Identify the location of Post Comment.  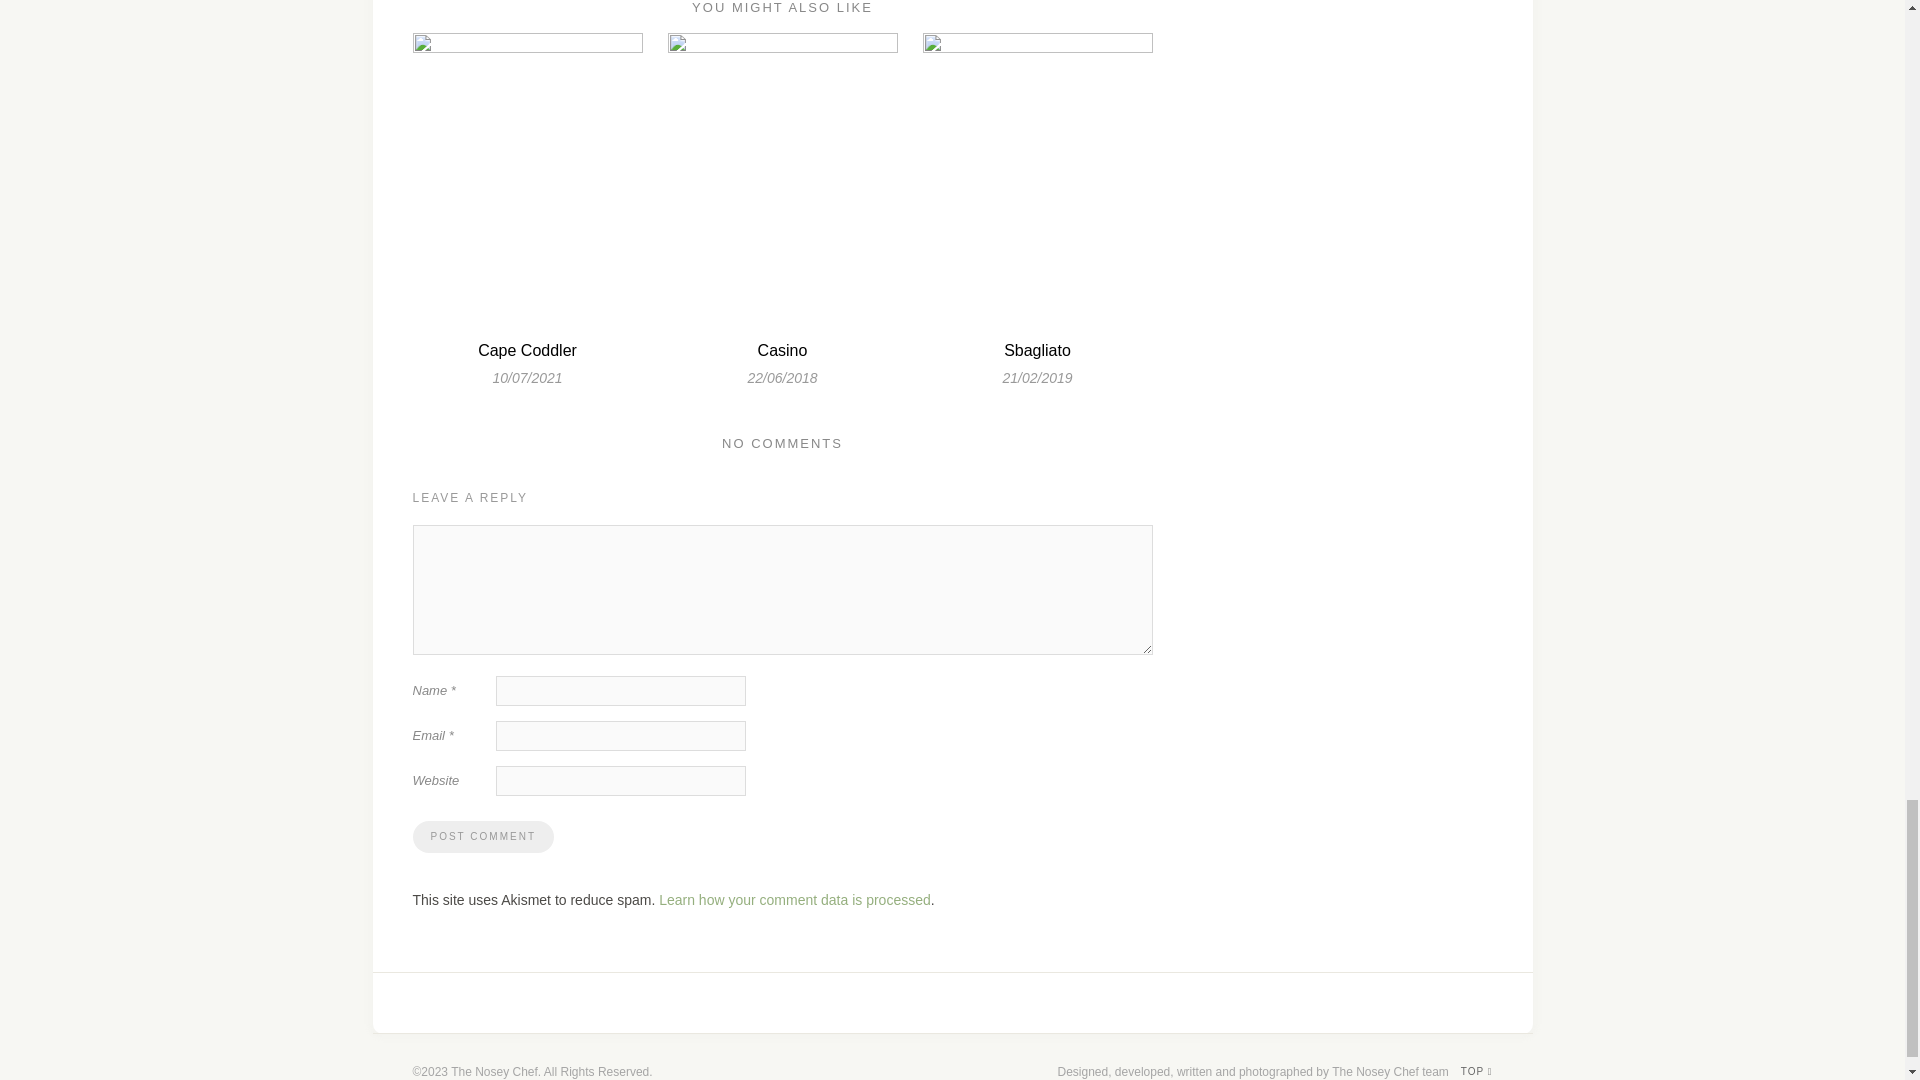
(482, 836).